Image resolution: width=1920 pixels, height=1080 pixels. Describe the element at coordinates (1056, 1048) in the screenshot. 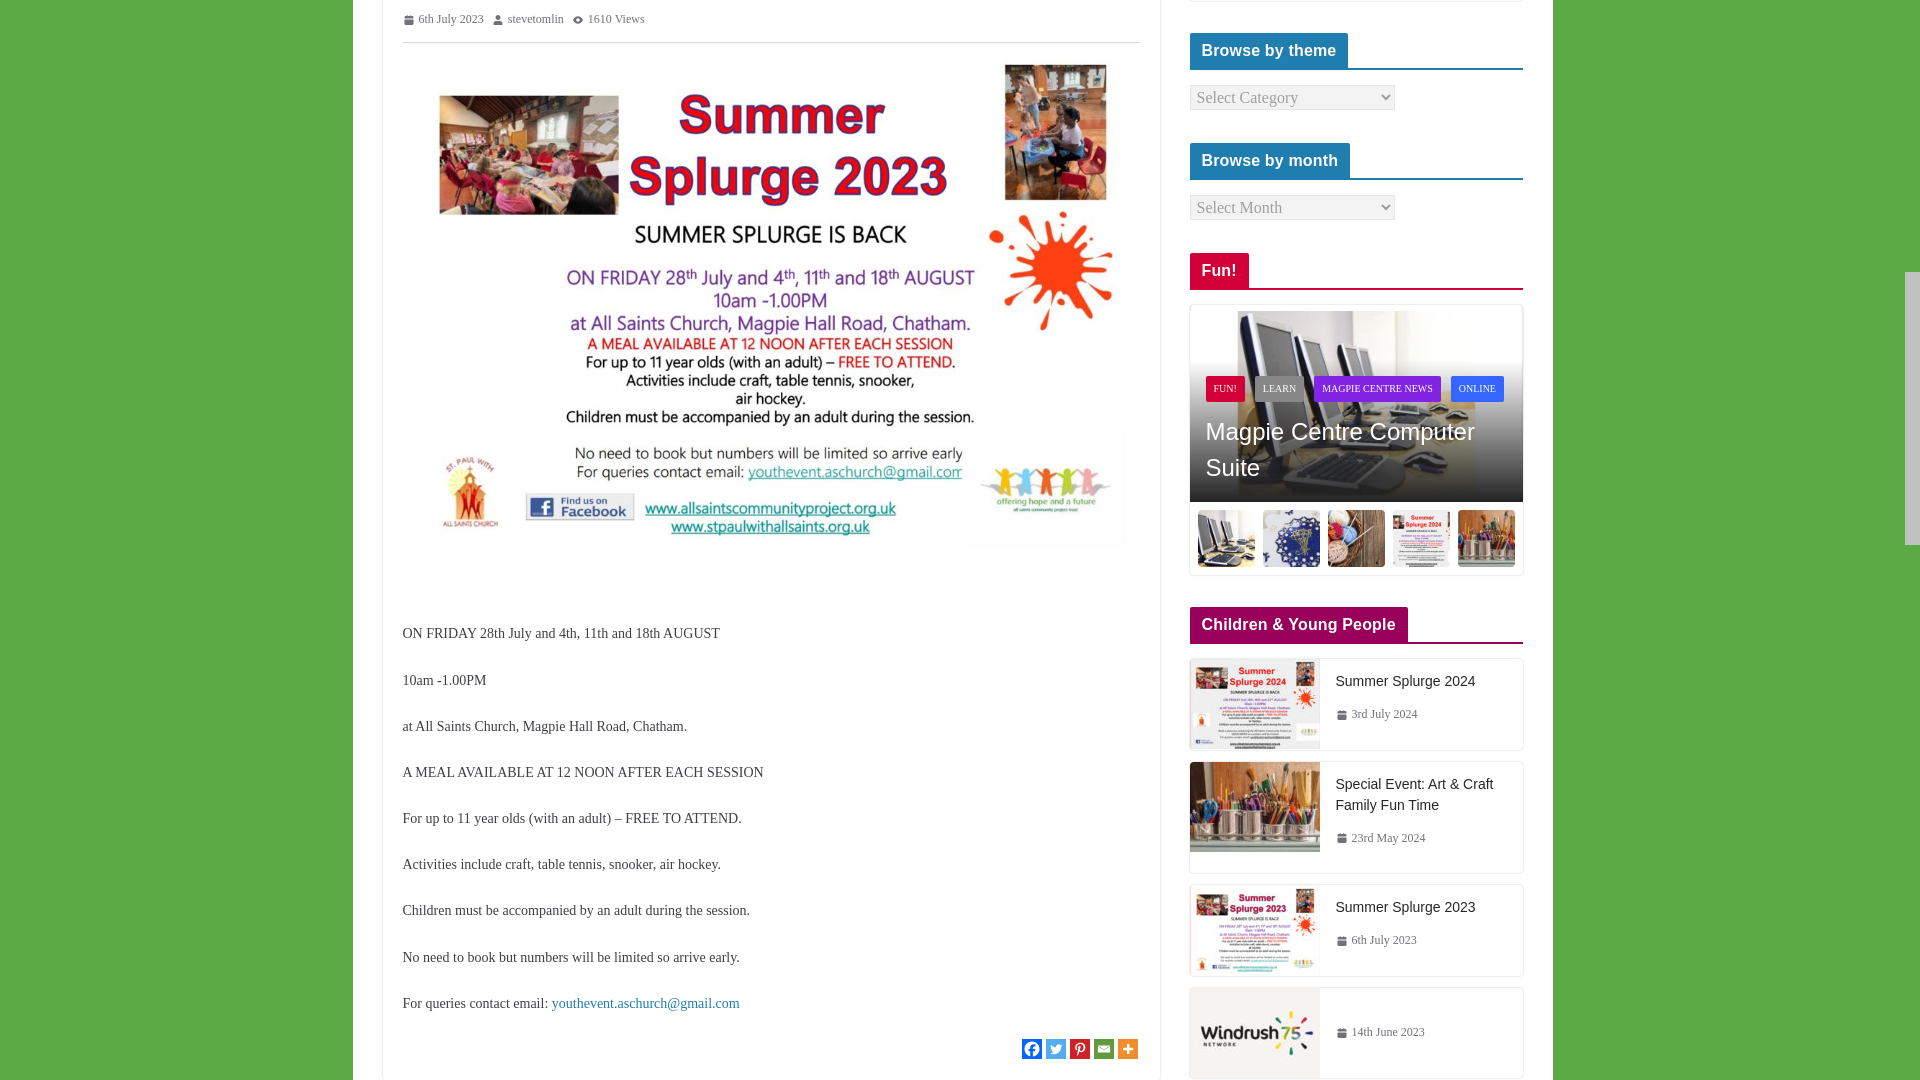

I see `Twitter` at that location.